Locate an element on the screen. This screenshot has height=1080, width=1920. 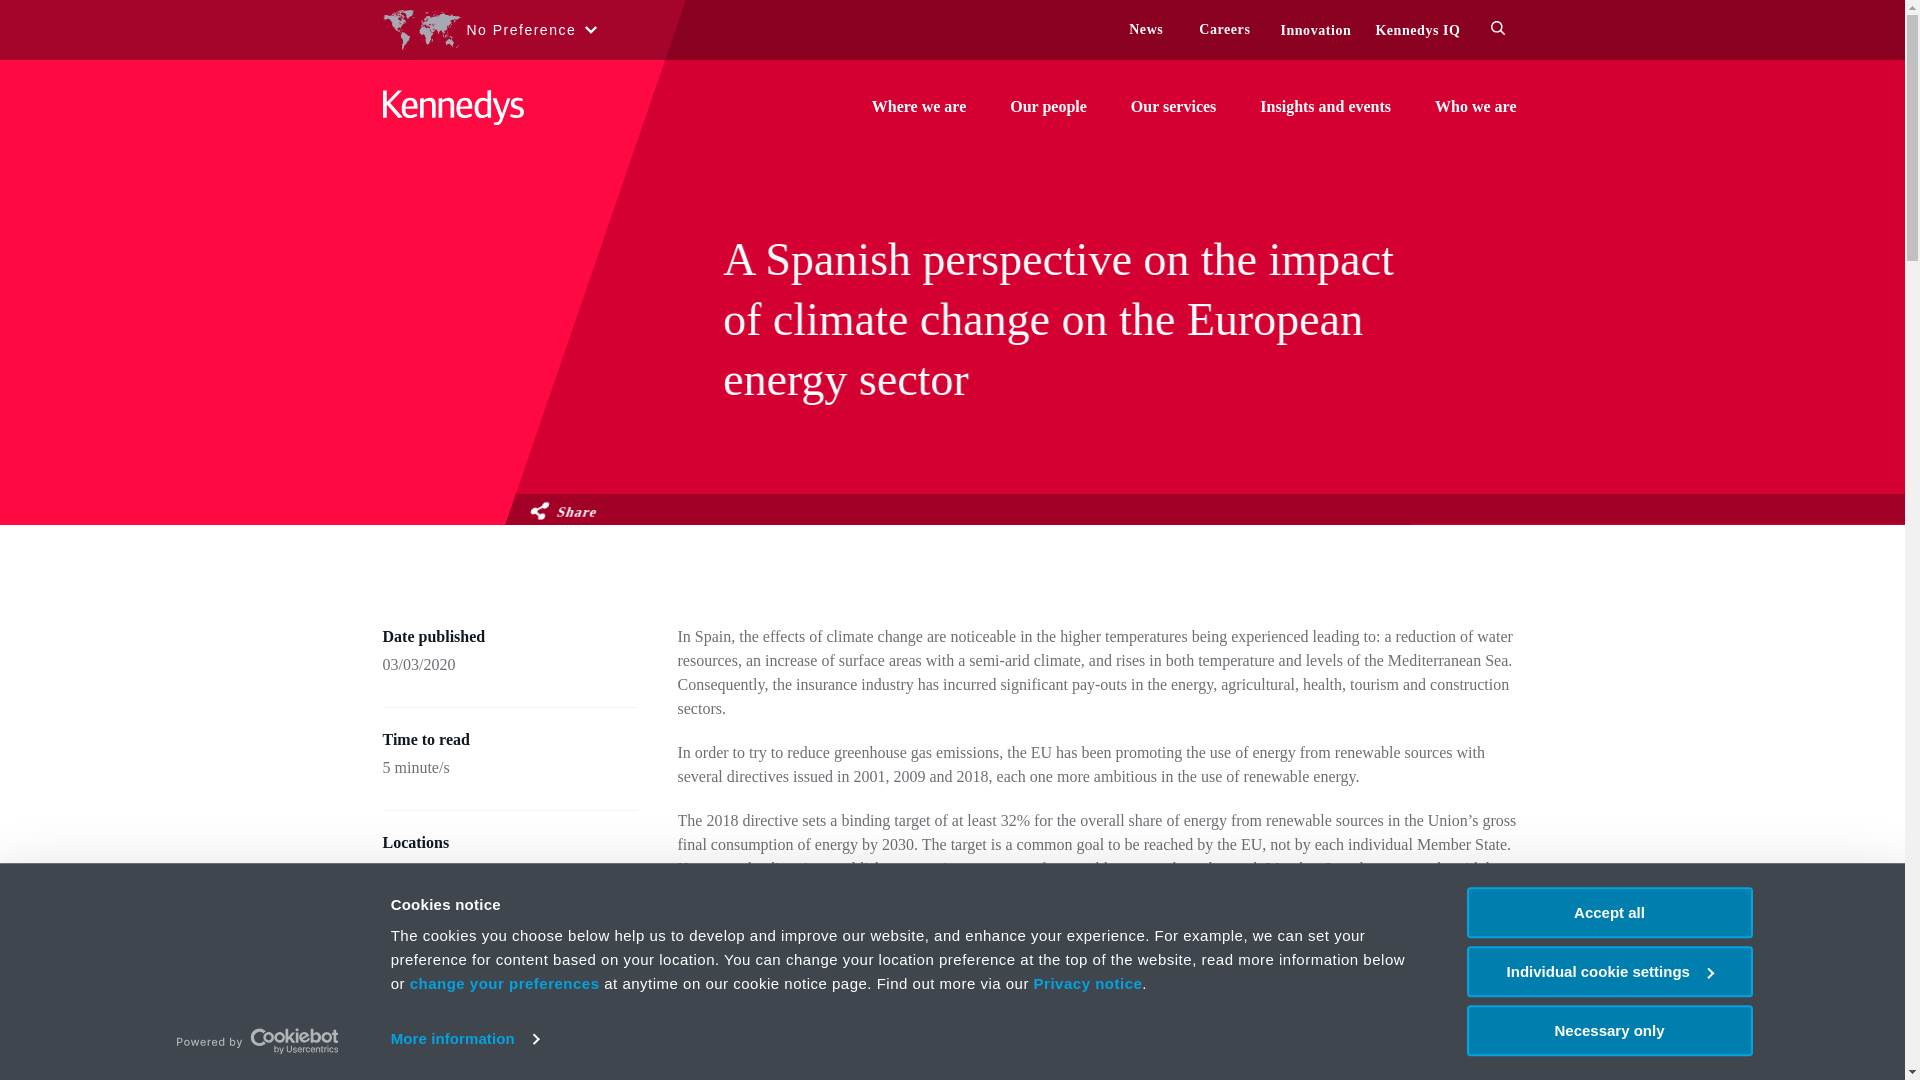
change your preferences is located at coordinates (504, 984).